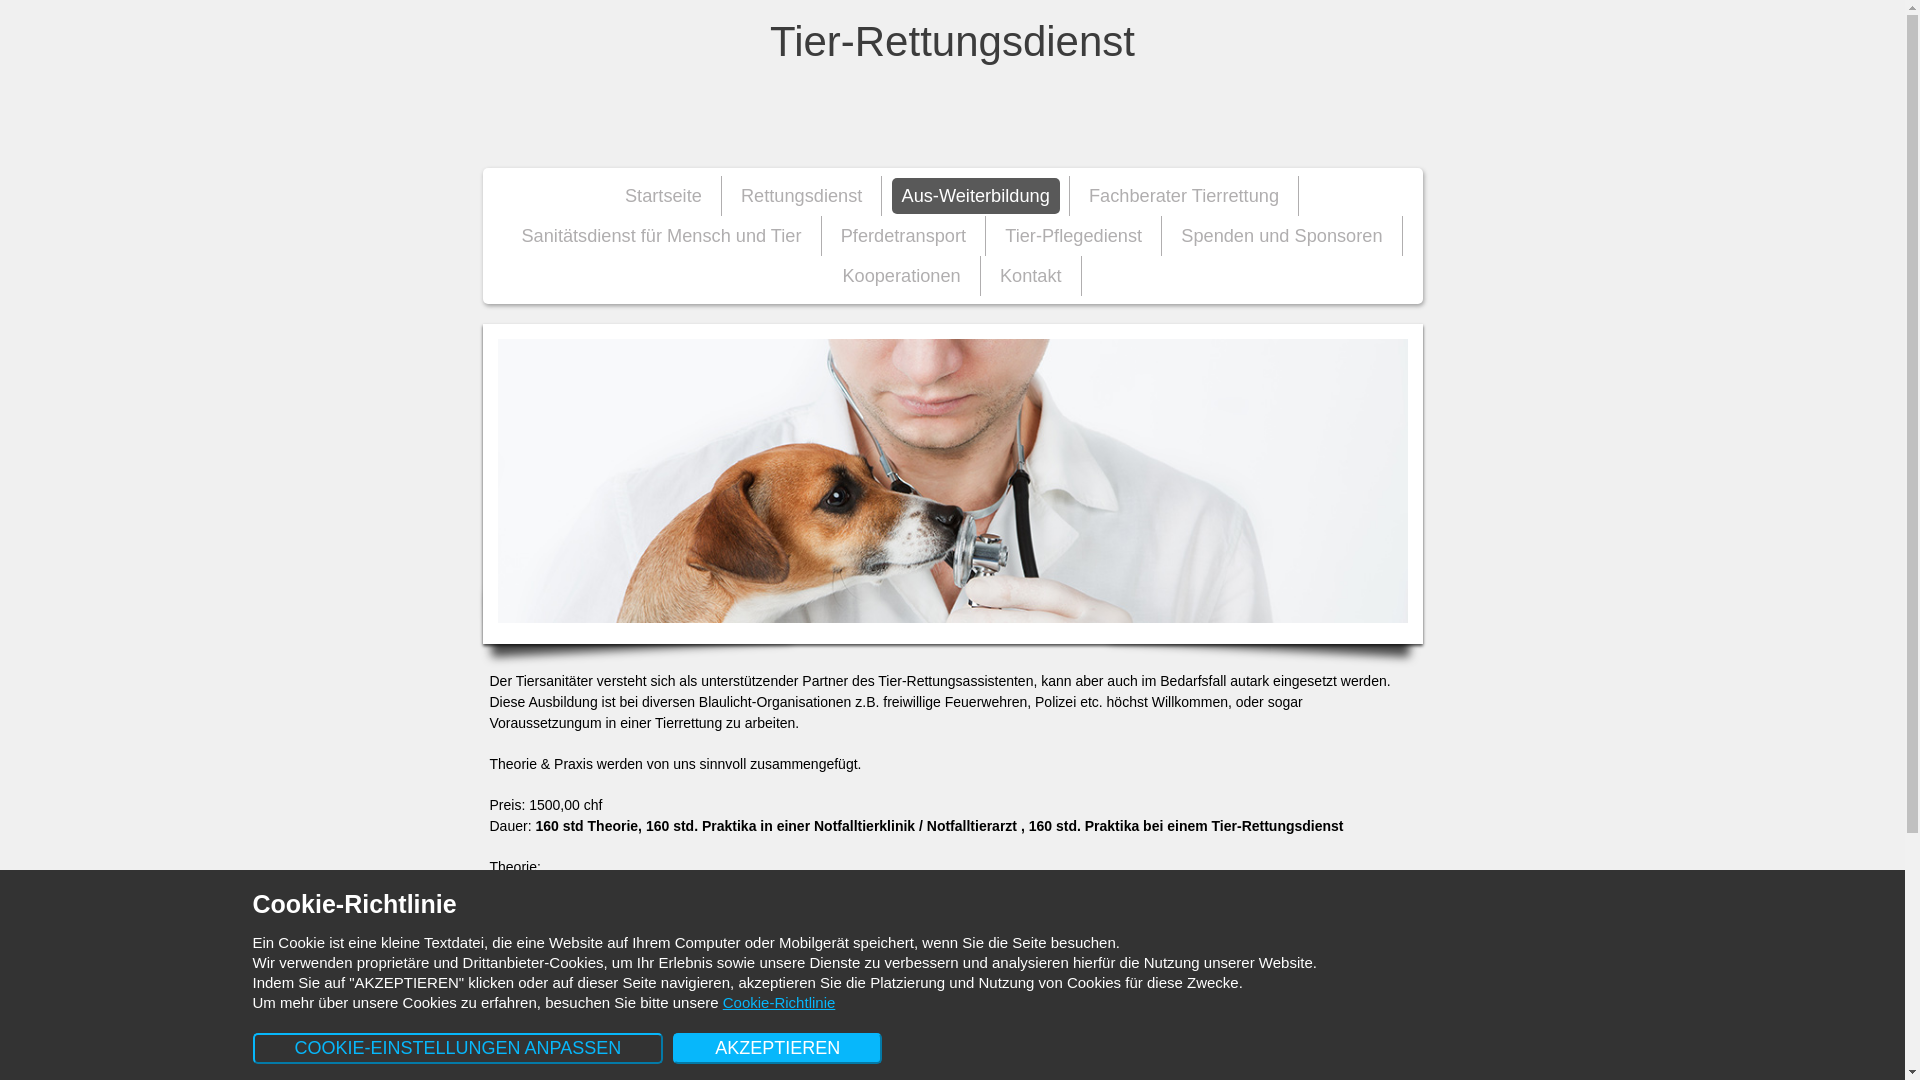  What do you see at coordinates (778, 1048) in the screenshot?
I see `AKZEPTIEREN` at bounding box center [778, 1048].